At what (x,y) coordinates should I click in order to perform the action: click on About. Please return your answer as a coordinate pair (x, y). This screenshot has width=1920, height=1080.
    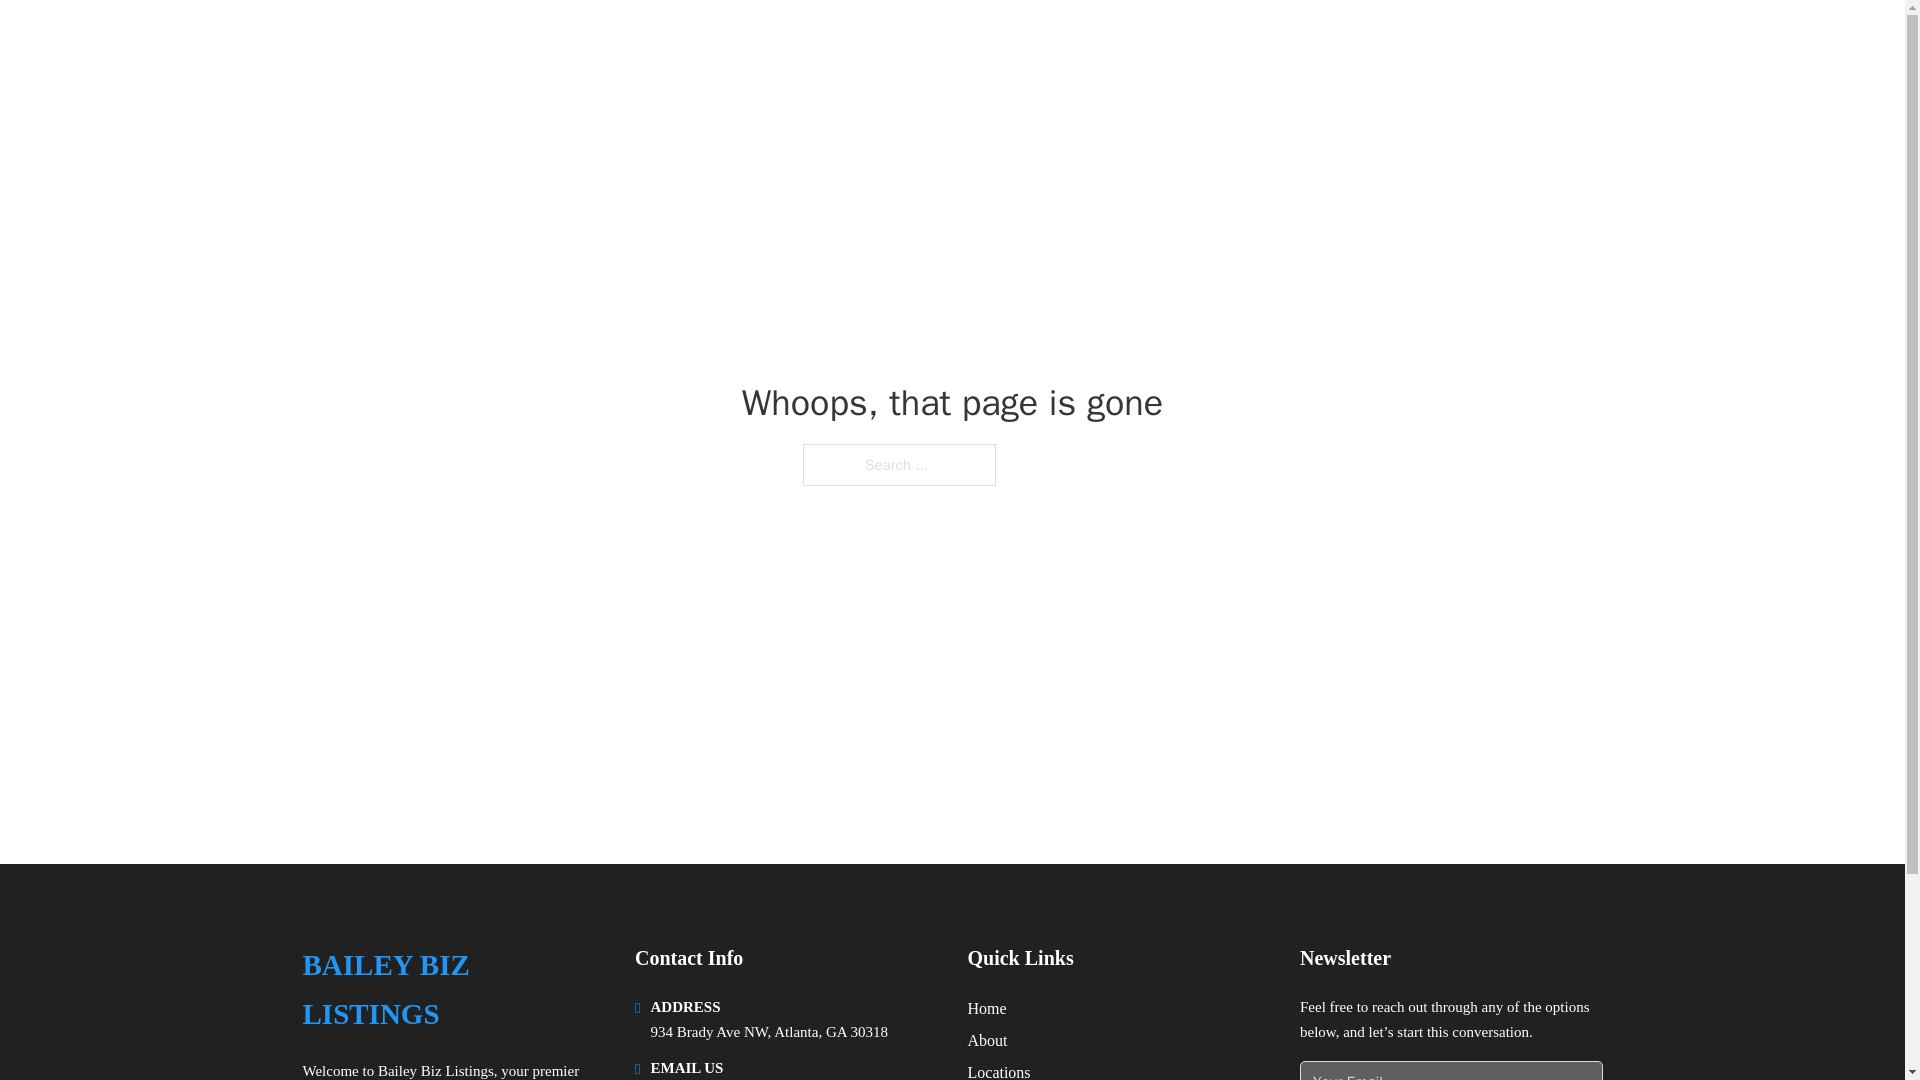
    Looking at the image, I should click on (988, 1040).